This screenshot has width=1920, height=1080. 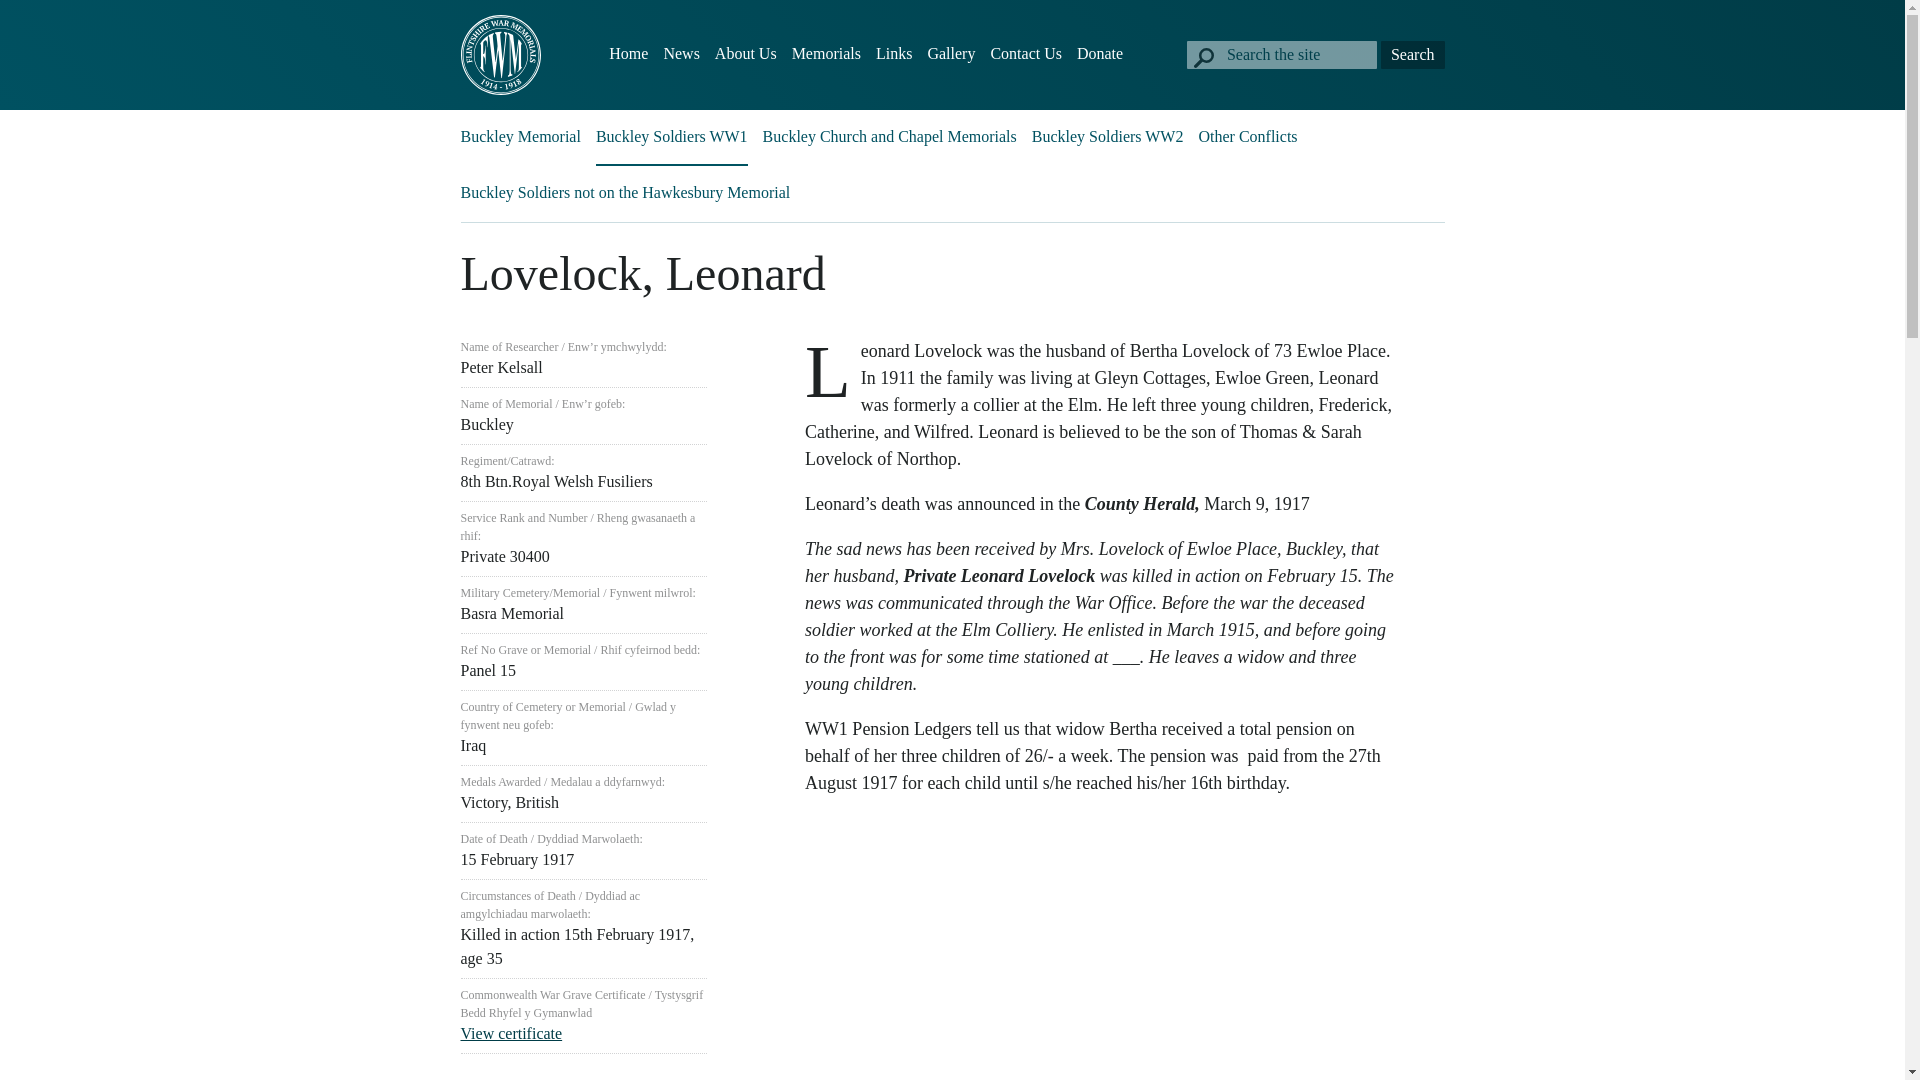 I want to click on Donate, so click(x=1100, y=54).